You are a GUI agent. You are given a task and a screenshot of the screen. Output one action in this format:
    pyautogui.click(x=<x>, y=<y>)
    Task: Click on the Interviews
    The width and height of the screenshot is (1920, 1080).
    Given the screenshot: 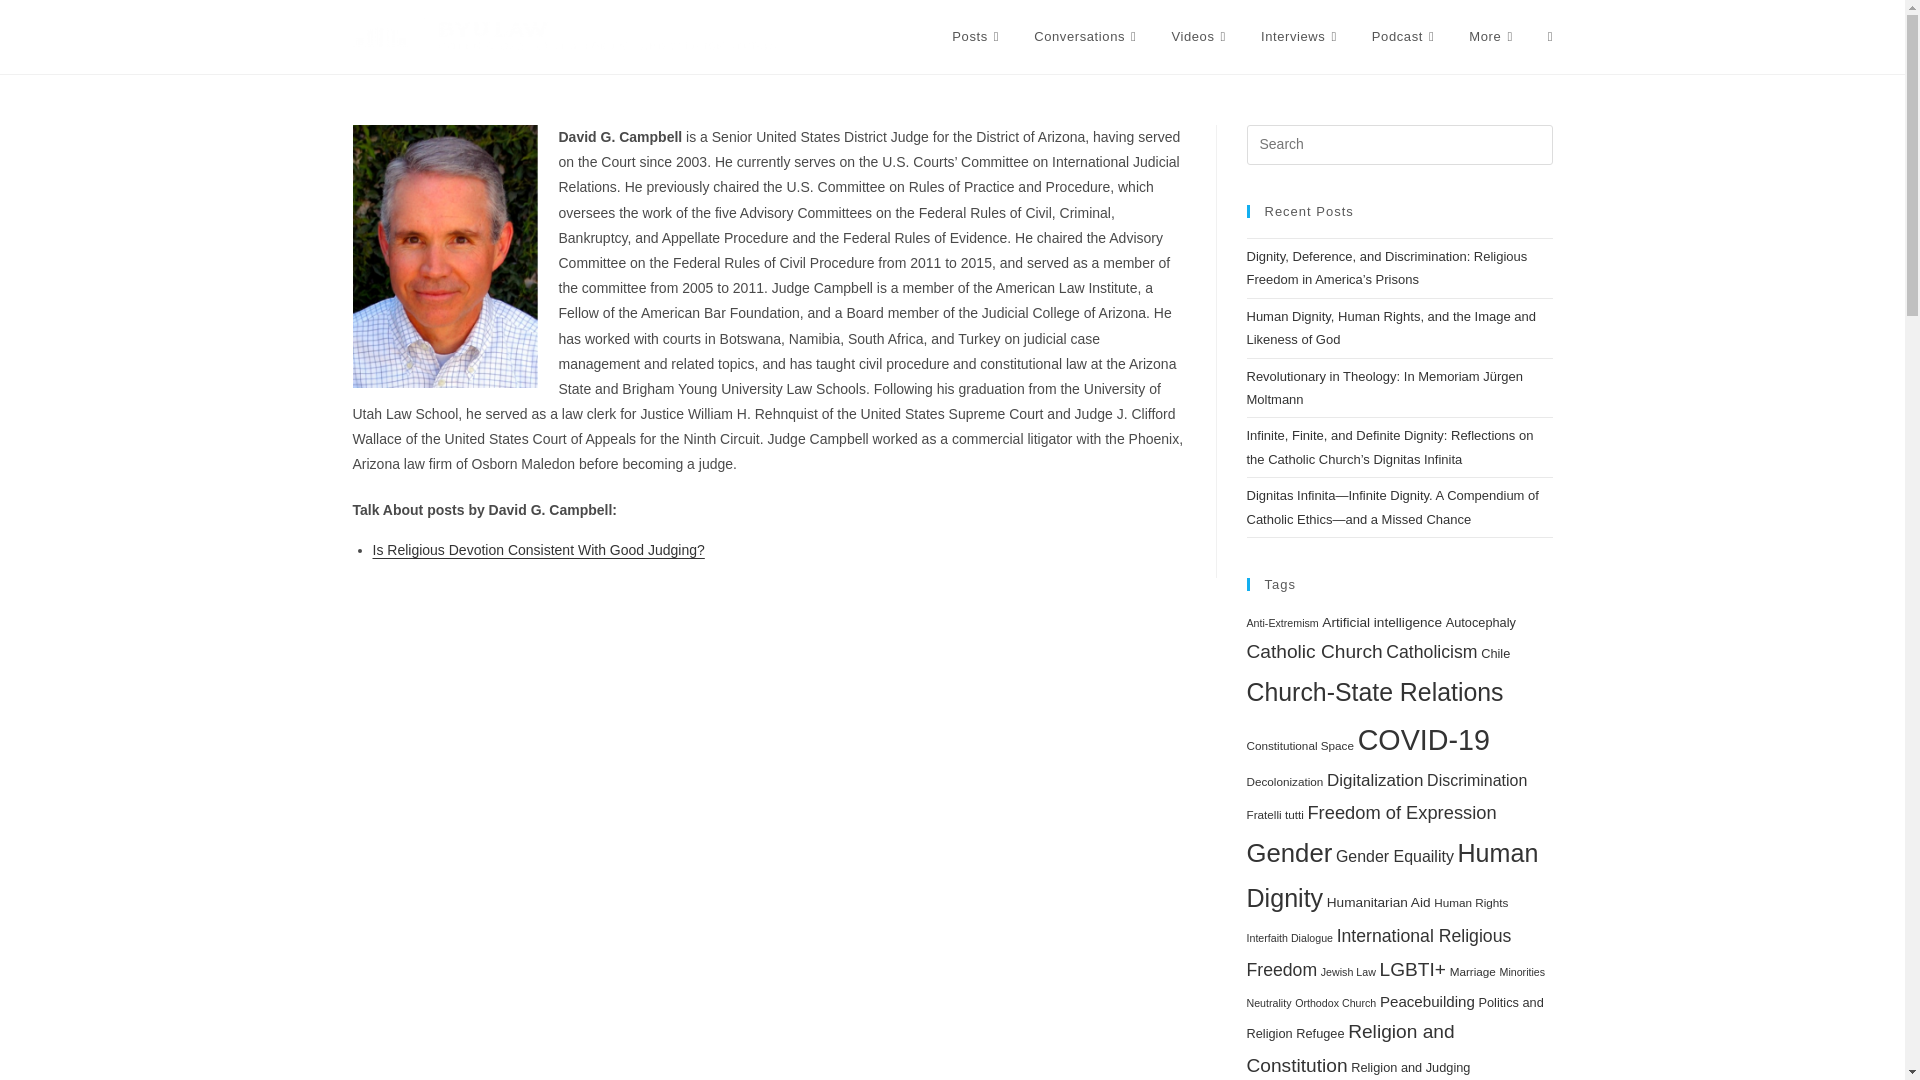 What is the action you would take?
    pyautogui.click(x=1302, y=37)
    